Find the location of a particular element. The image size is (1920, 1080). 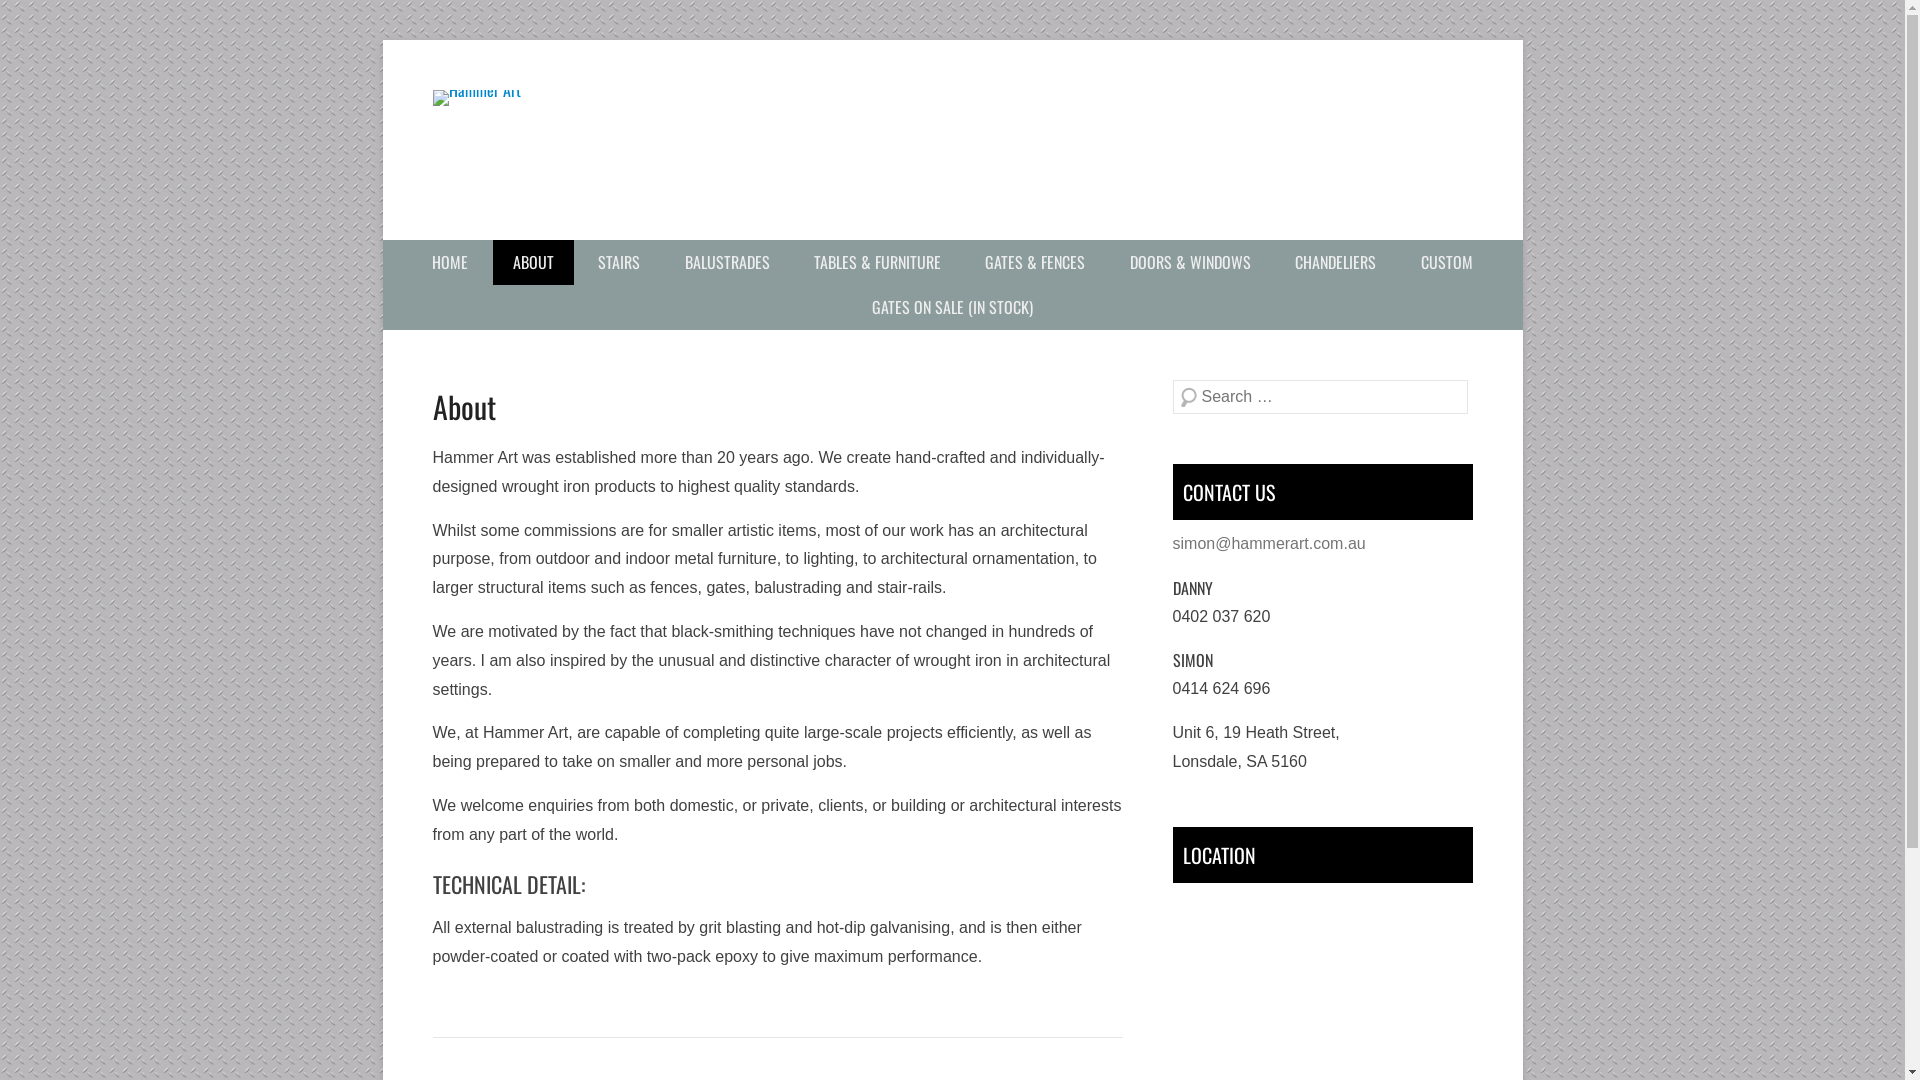

GATES & FENCES is located at coordinates (1034, 262).